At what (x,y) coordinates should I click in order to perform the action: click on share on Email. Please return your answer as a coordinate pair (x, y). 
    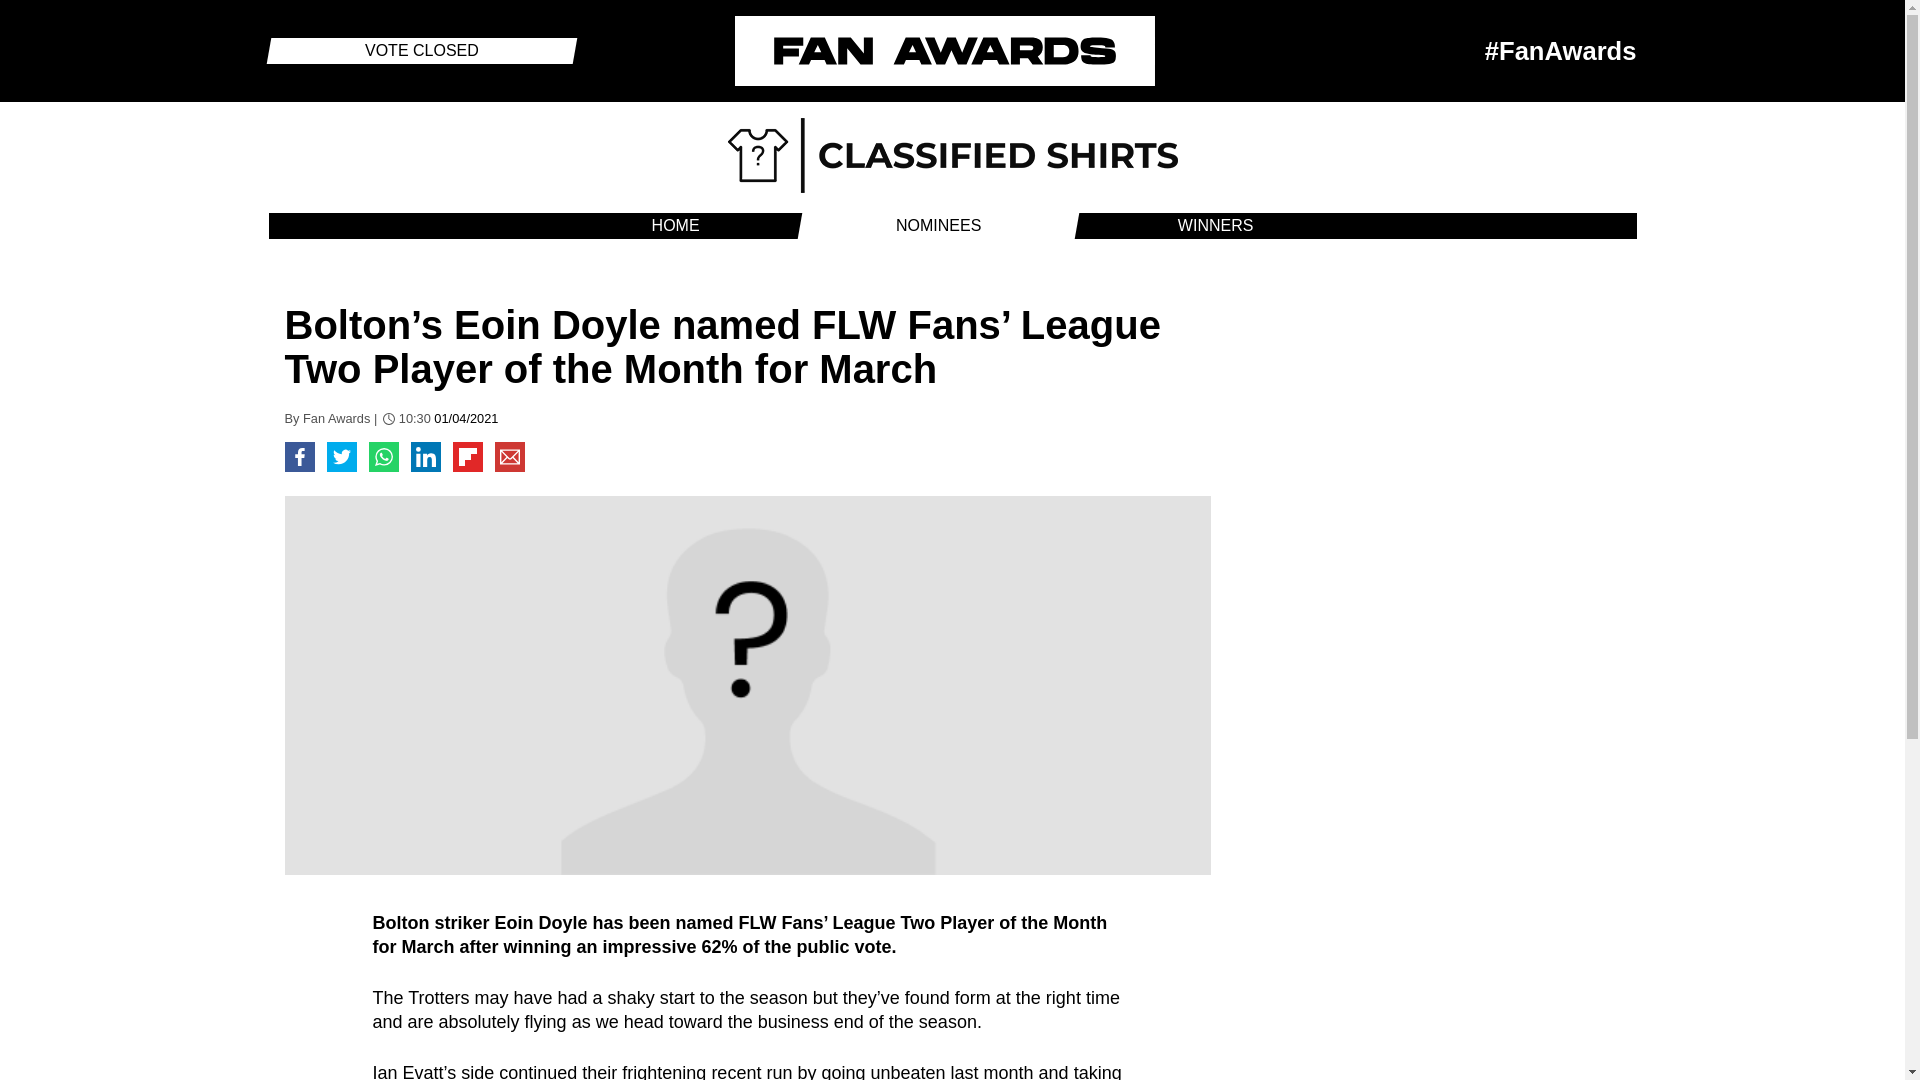
    Looking at the image, I should click on (508, 456).